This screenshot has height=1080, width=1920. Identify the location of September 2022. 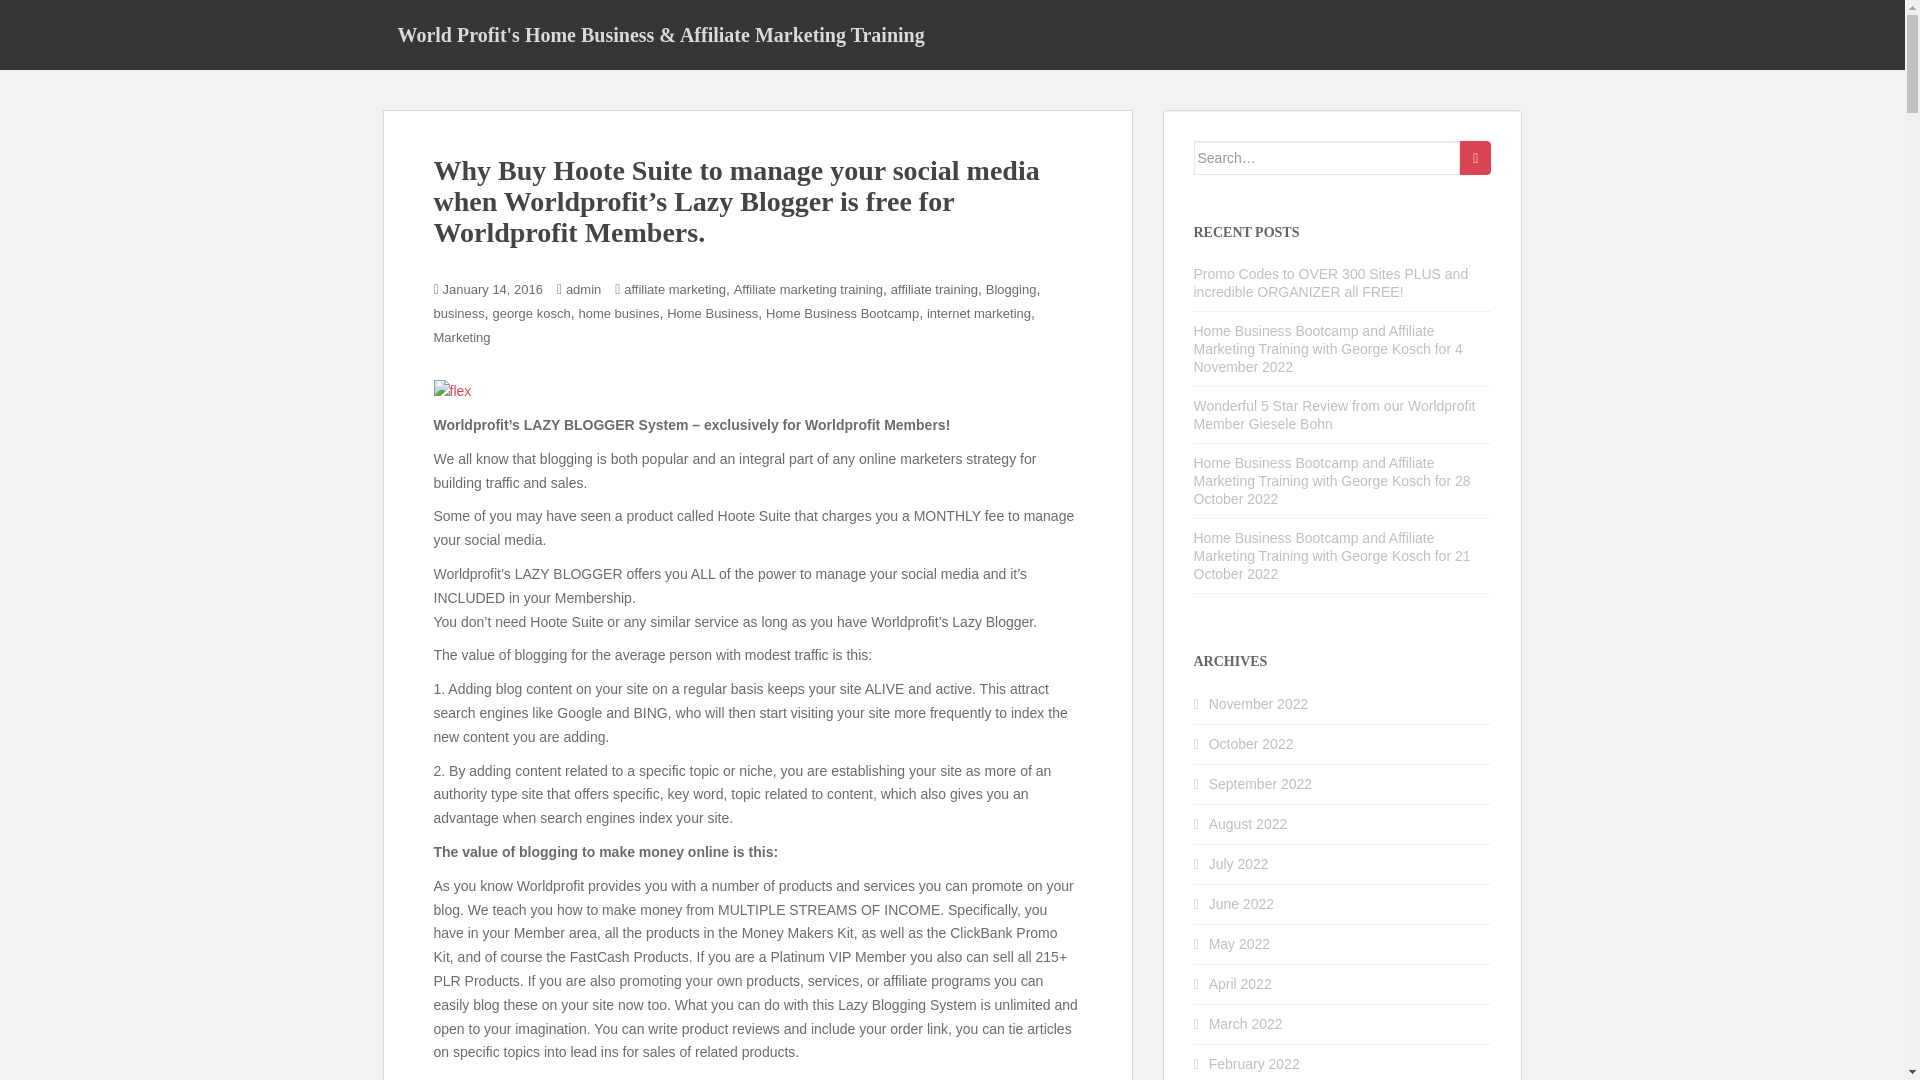
(1261, 784).